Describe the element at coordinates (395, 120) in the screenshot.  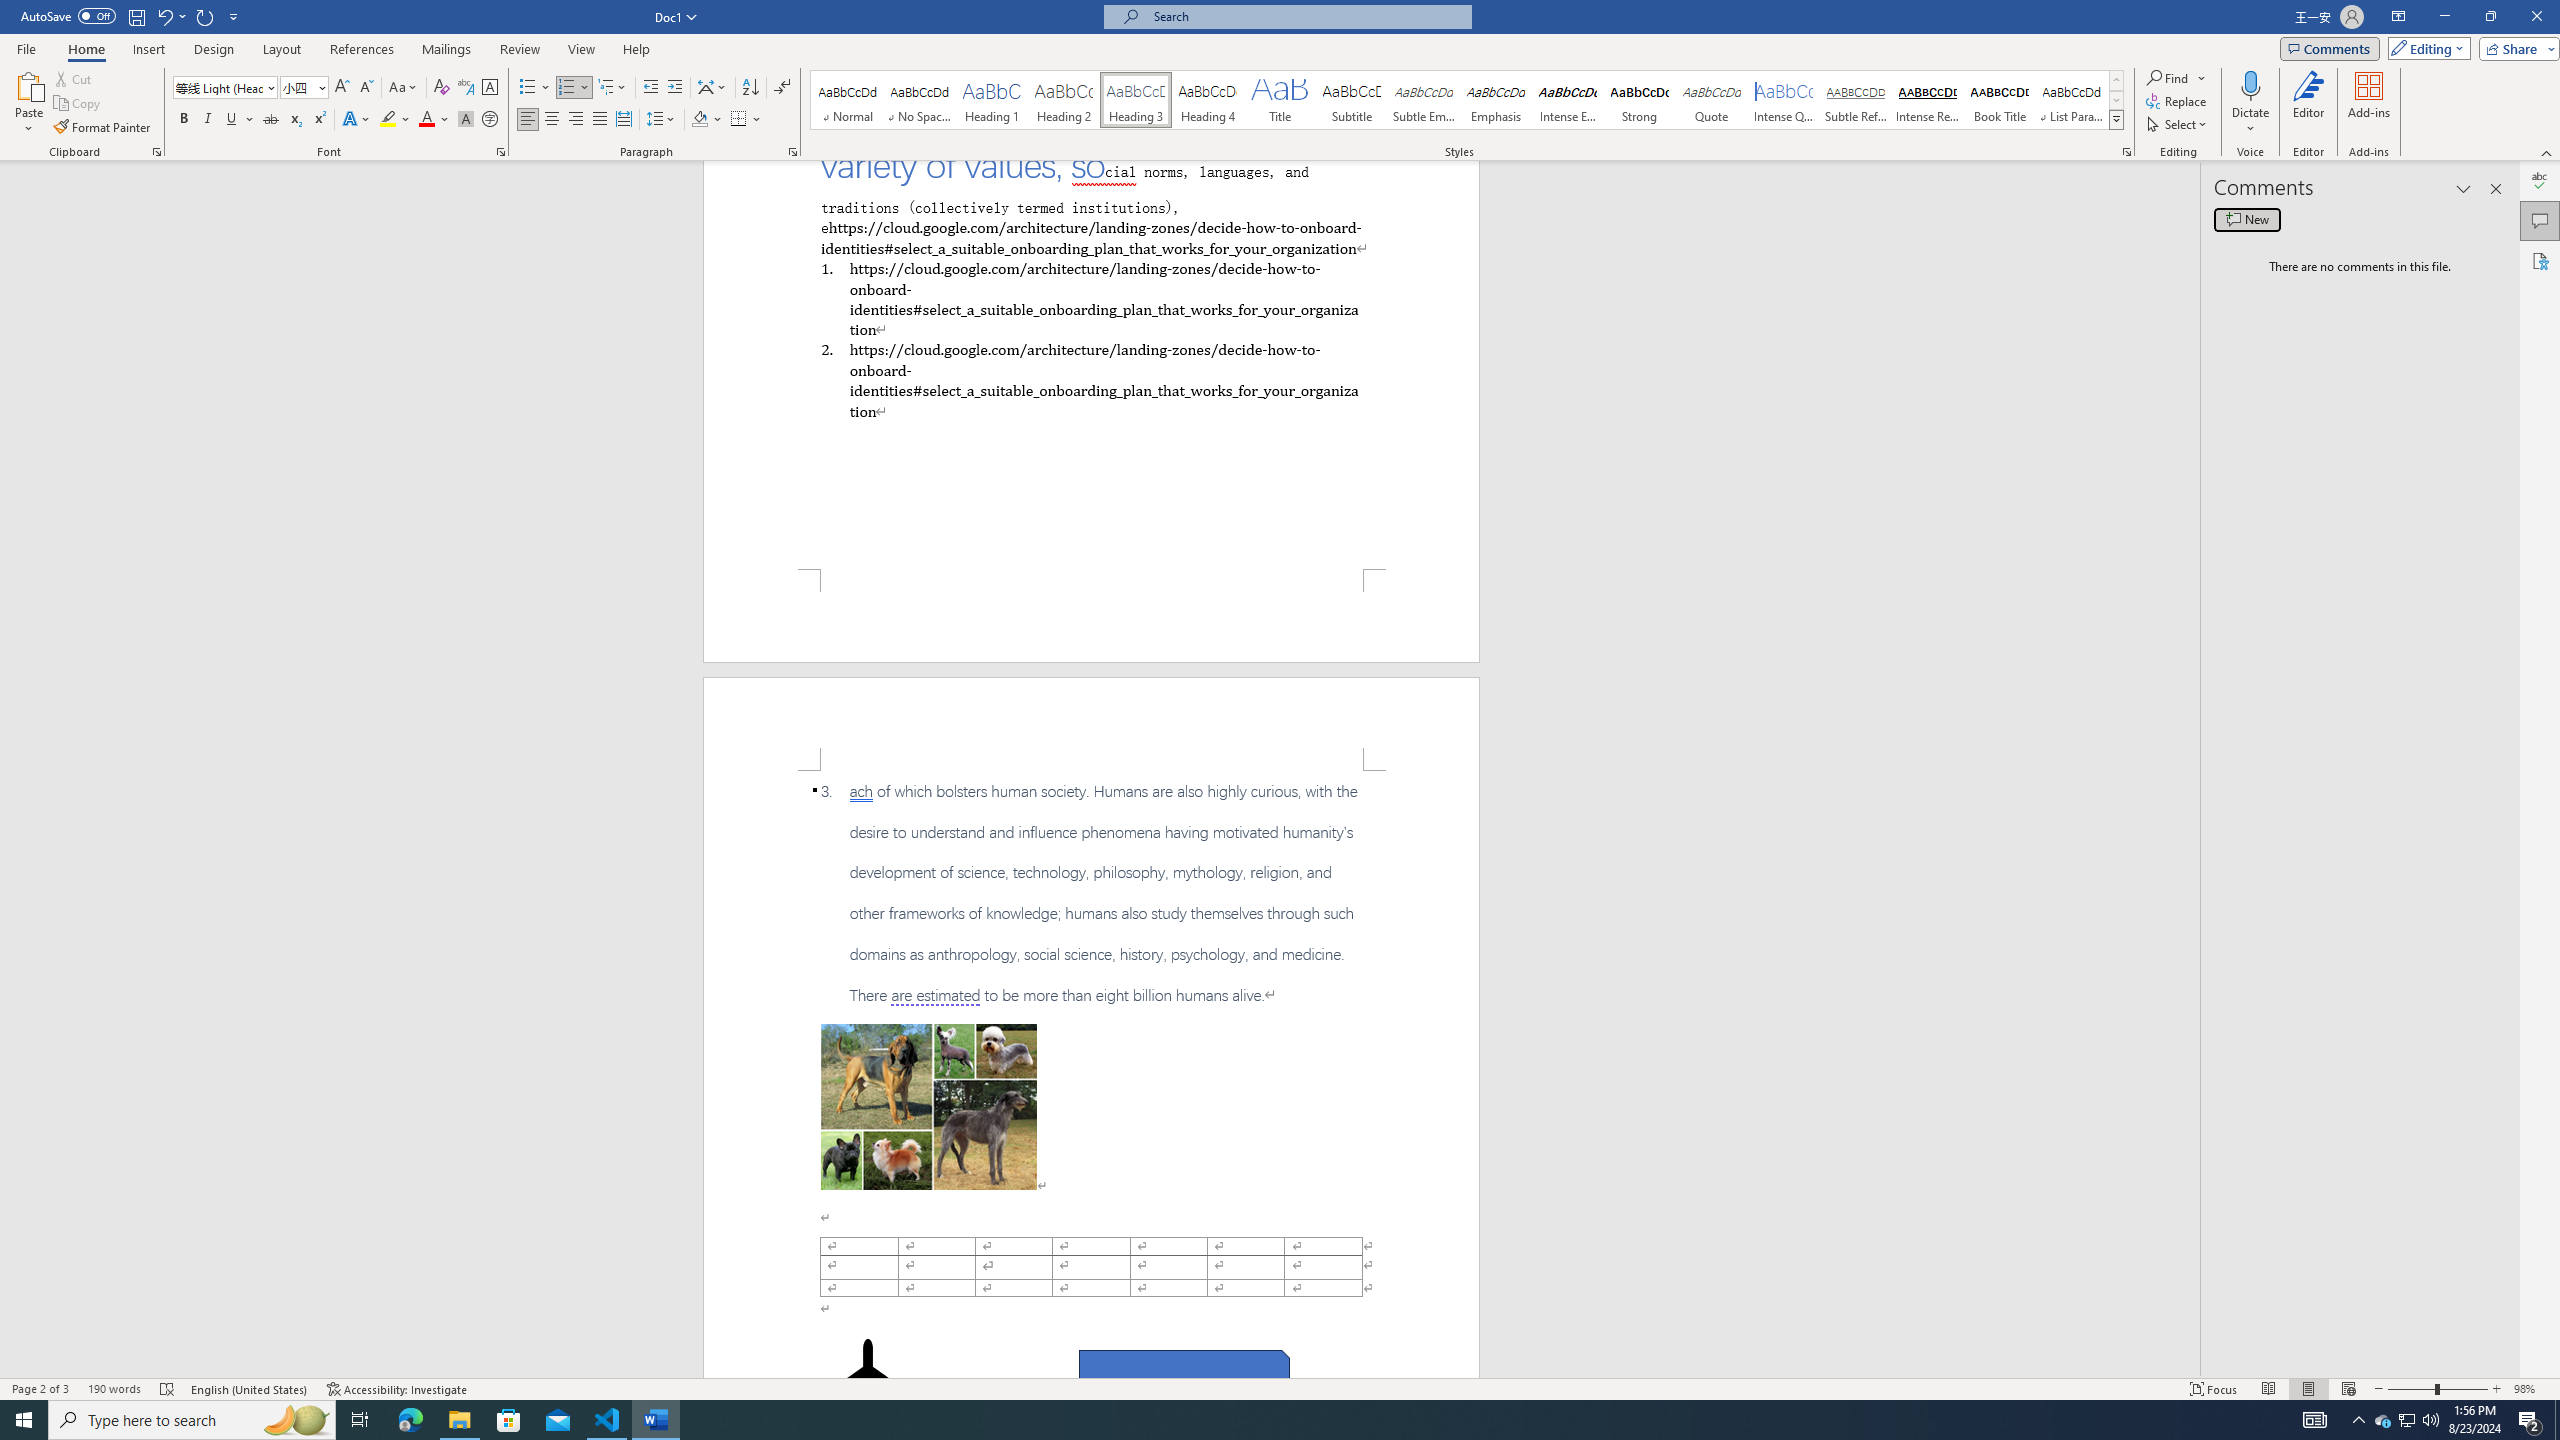
I see `Text Highlight Color` at that location.